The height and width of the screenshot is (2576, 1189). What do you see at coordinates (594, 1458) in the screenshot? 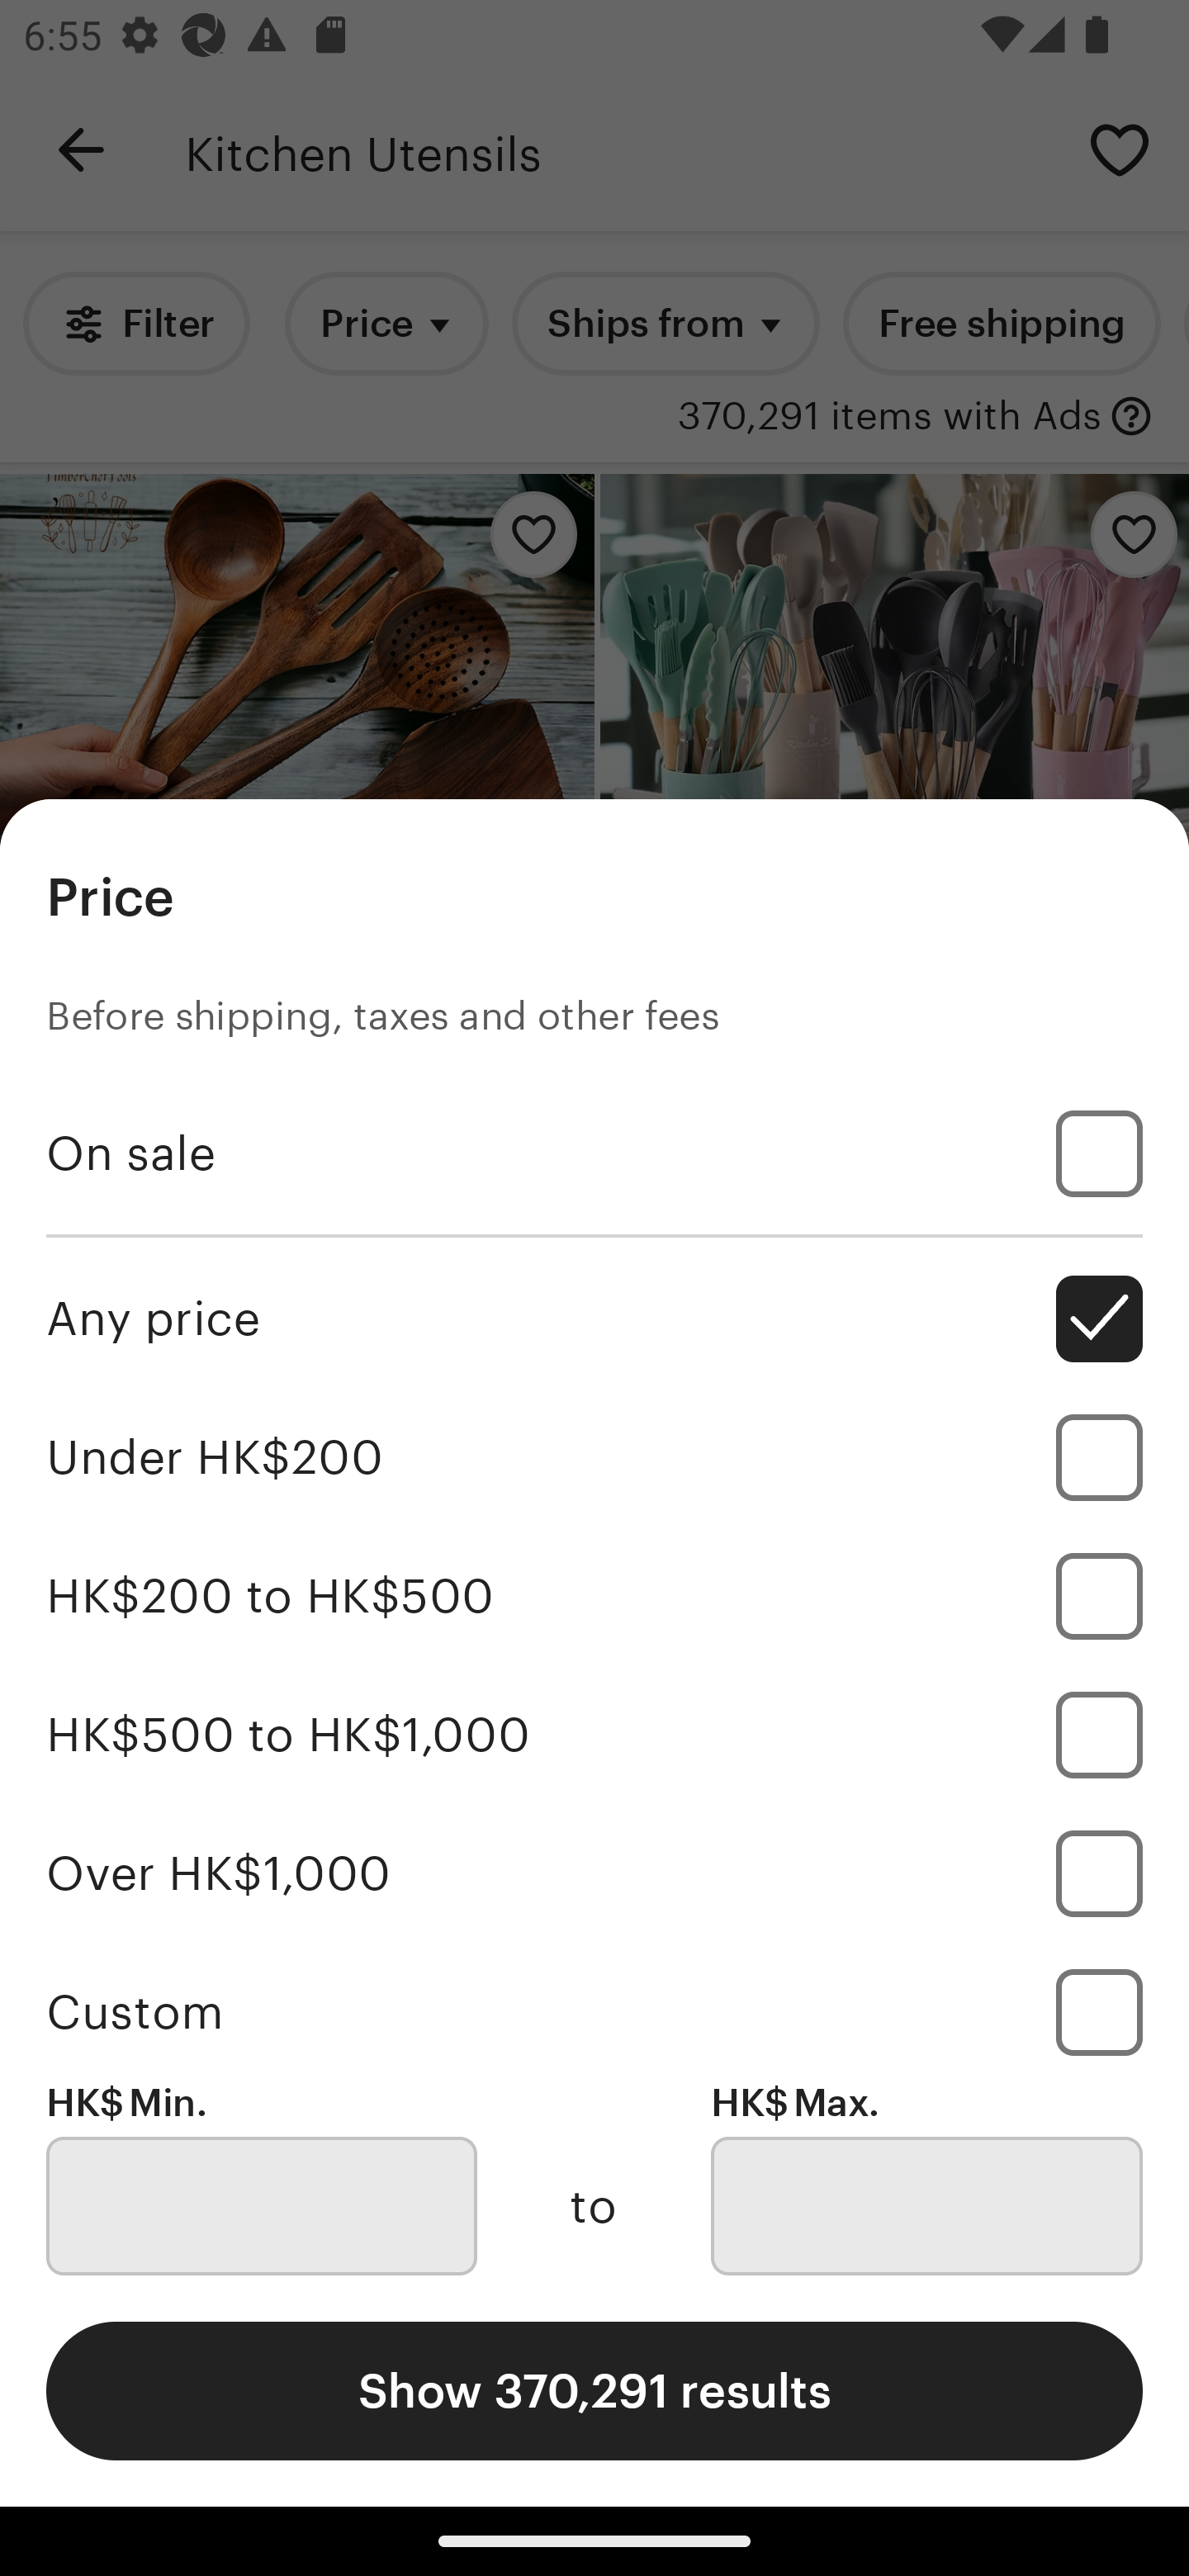
I see `Under HK$200` at bounding box center [594, 1458].